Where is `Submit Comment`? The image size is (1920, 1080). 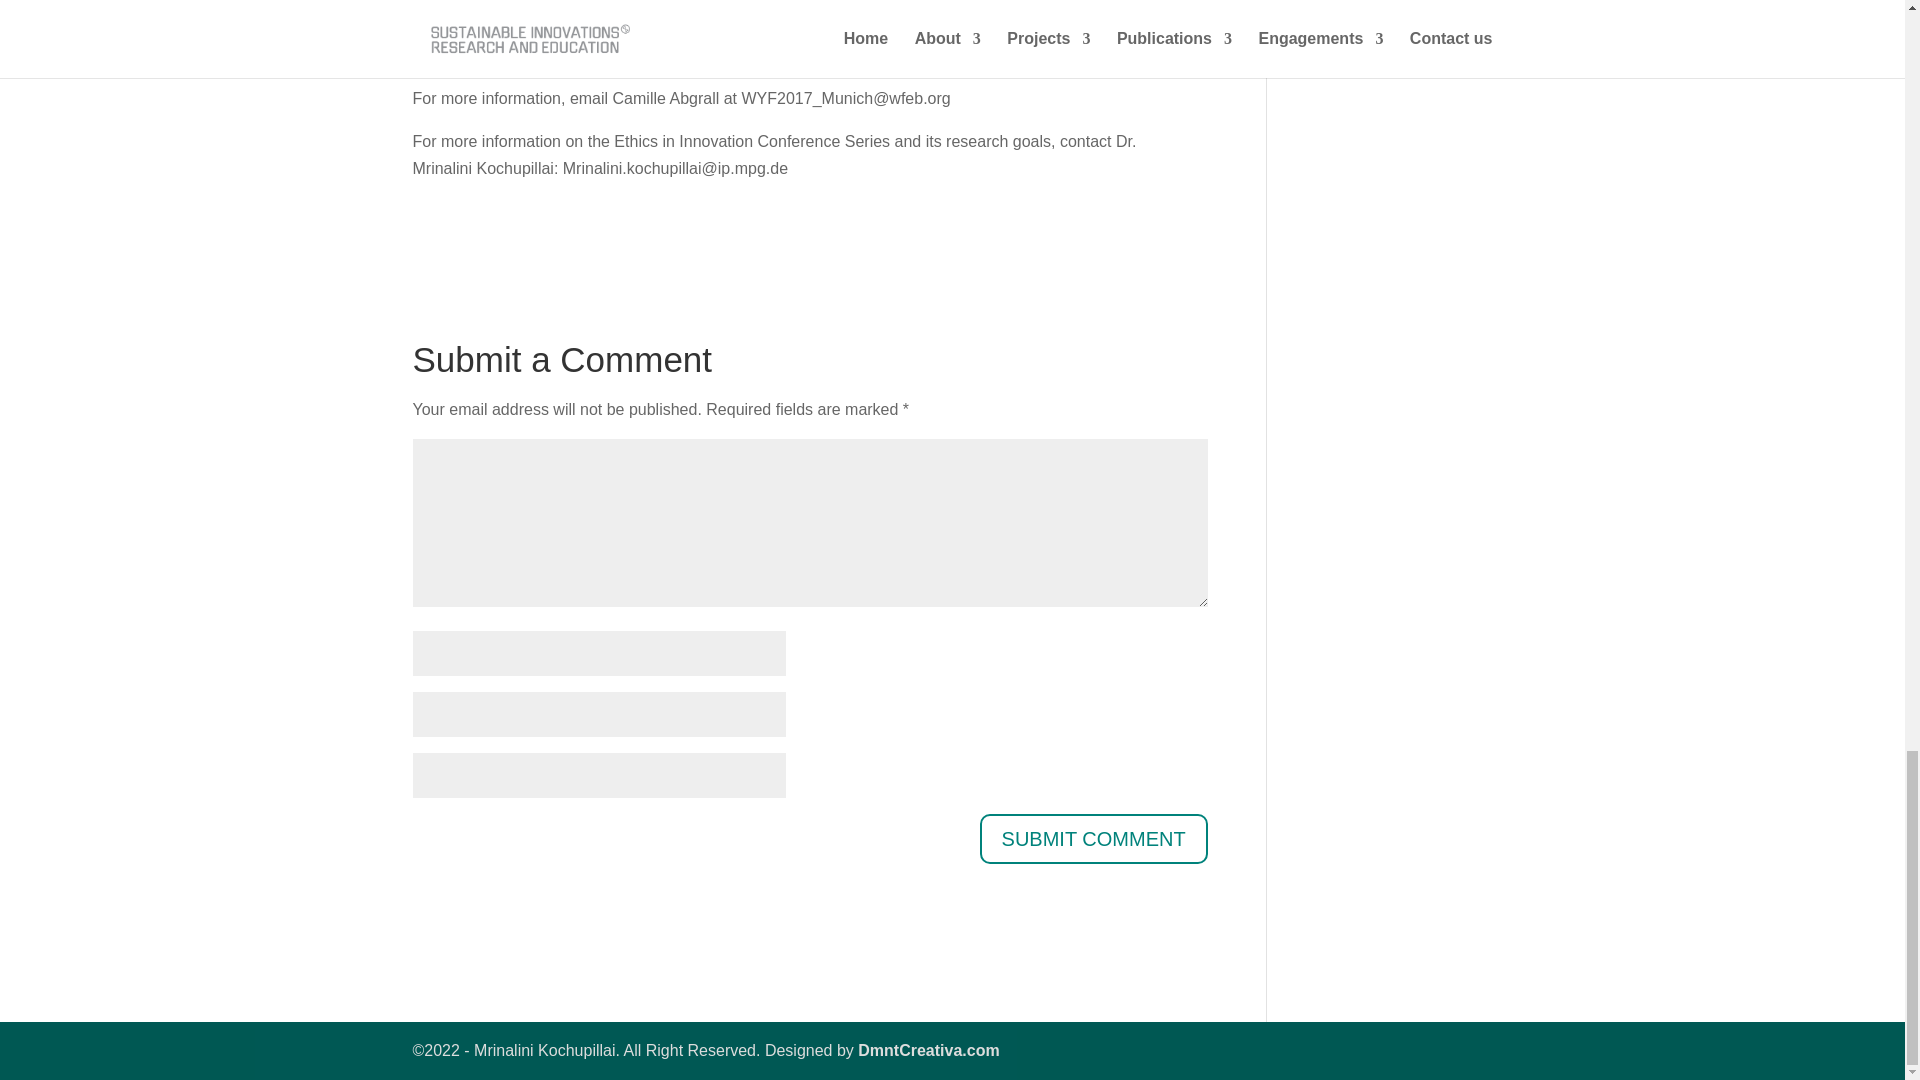 Submit Comment is located at coordinates (1093, 839).